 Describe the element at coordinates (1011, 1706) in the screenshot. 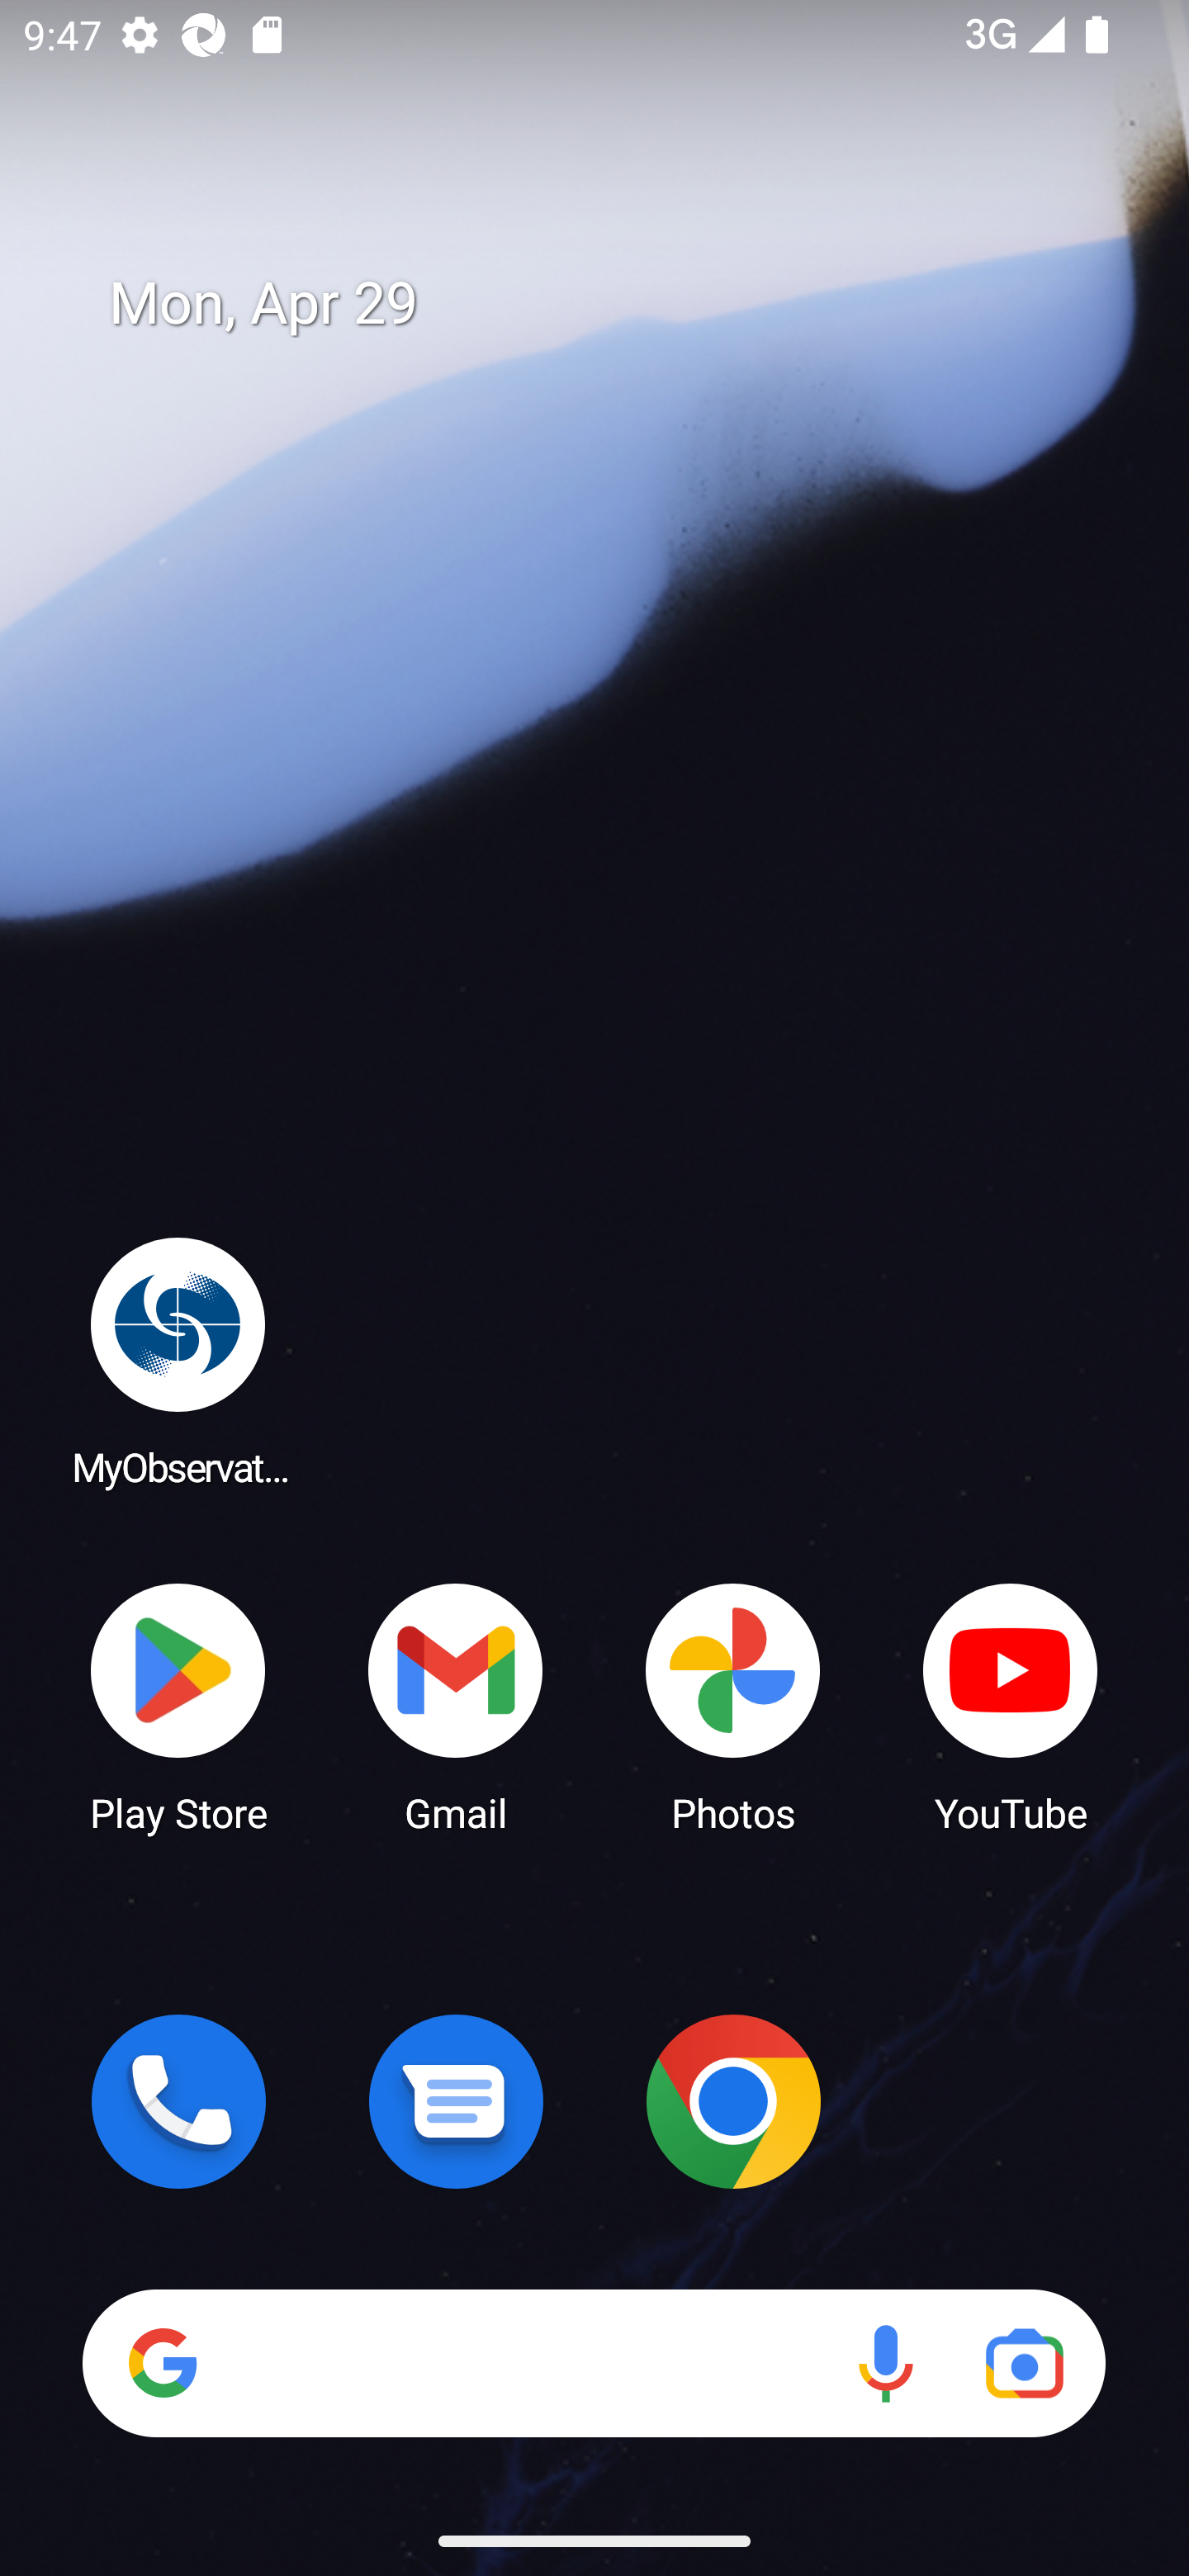

I see `YouTube` at that location.